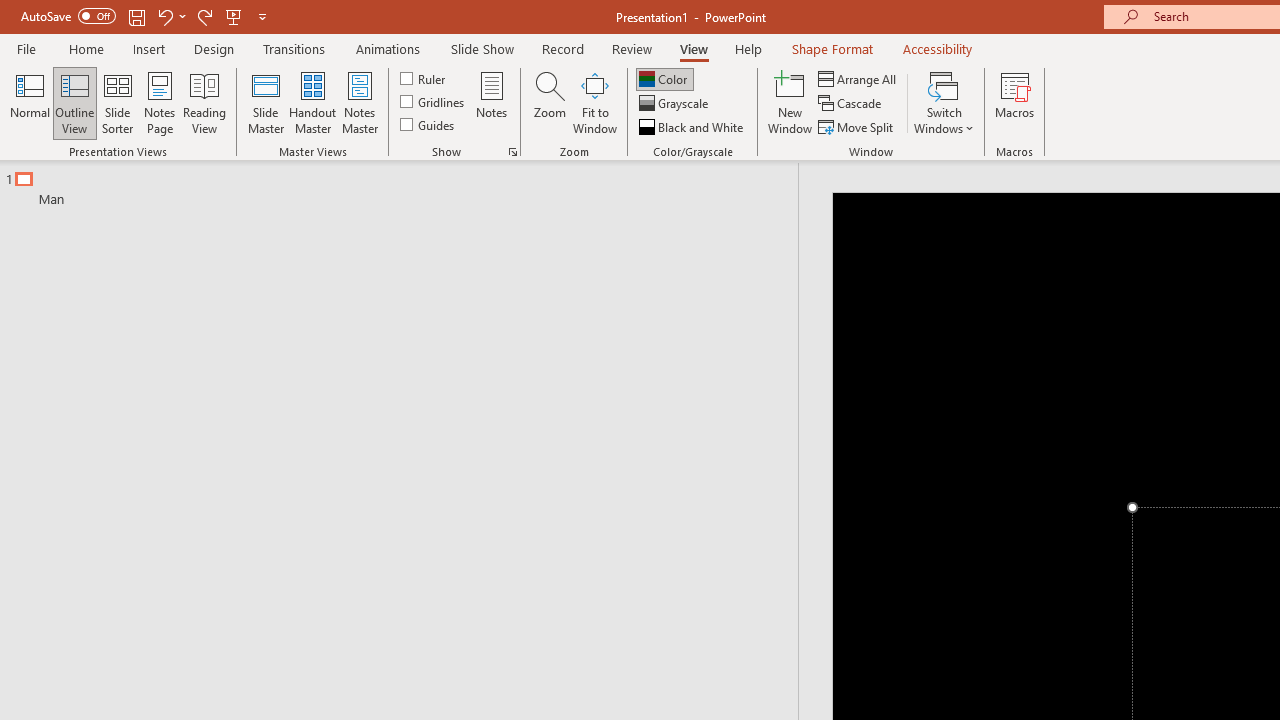 Image resolution: width=1280 pixels, height=720 pixels. Describe the element at coordinates (265, 102) in the screenshot. I see `Slide Master` at that location.